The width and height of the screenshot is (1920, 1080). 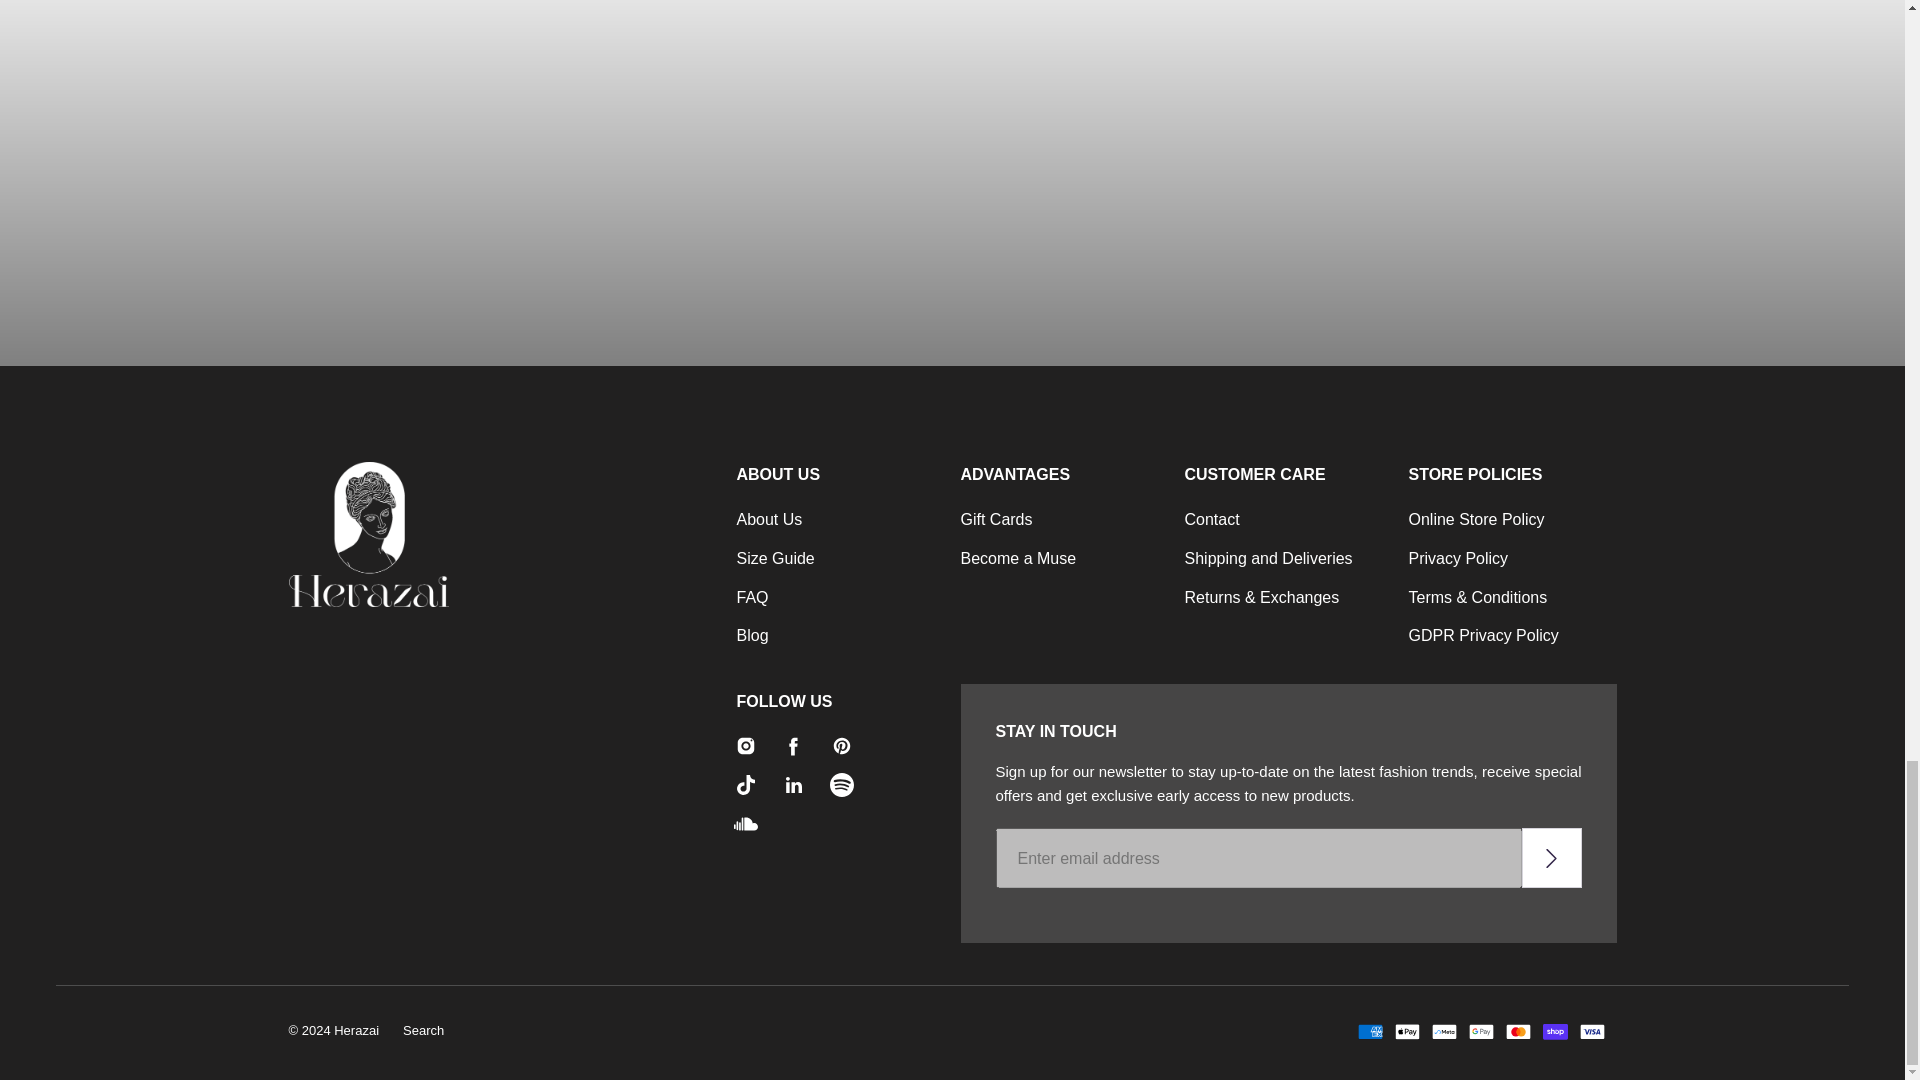 What do you see at coordinates (448, 534) in the screenshot?
I see `Herazai` at bounding box center [448, 534].